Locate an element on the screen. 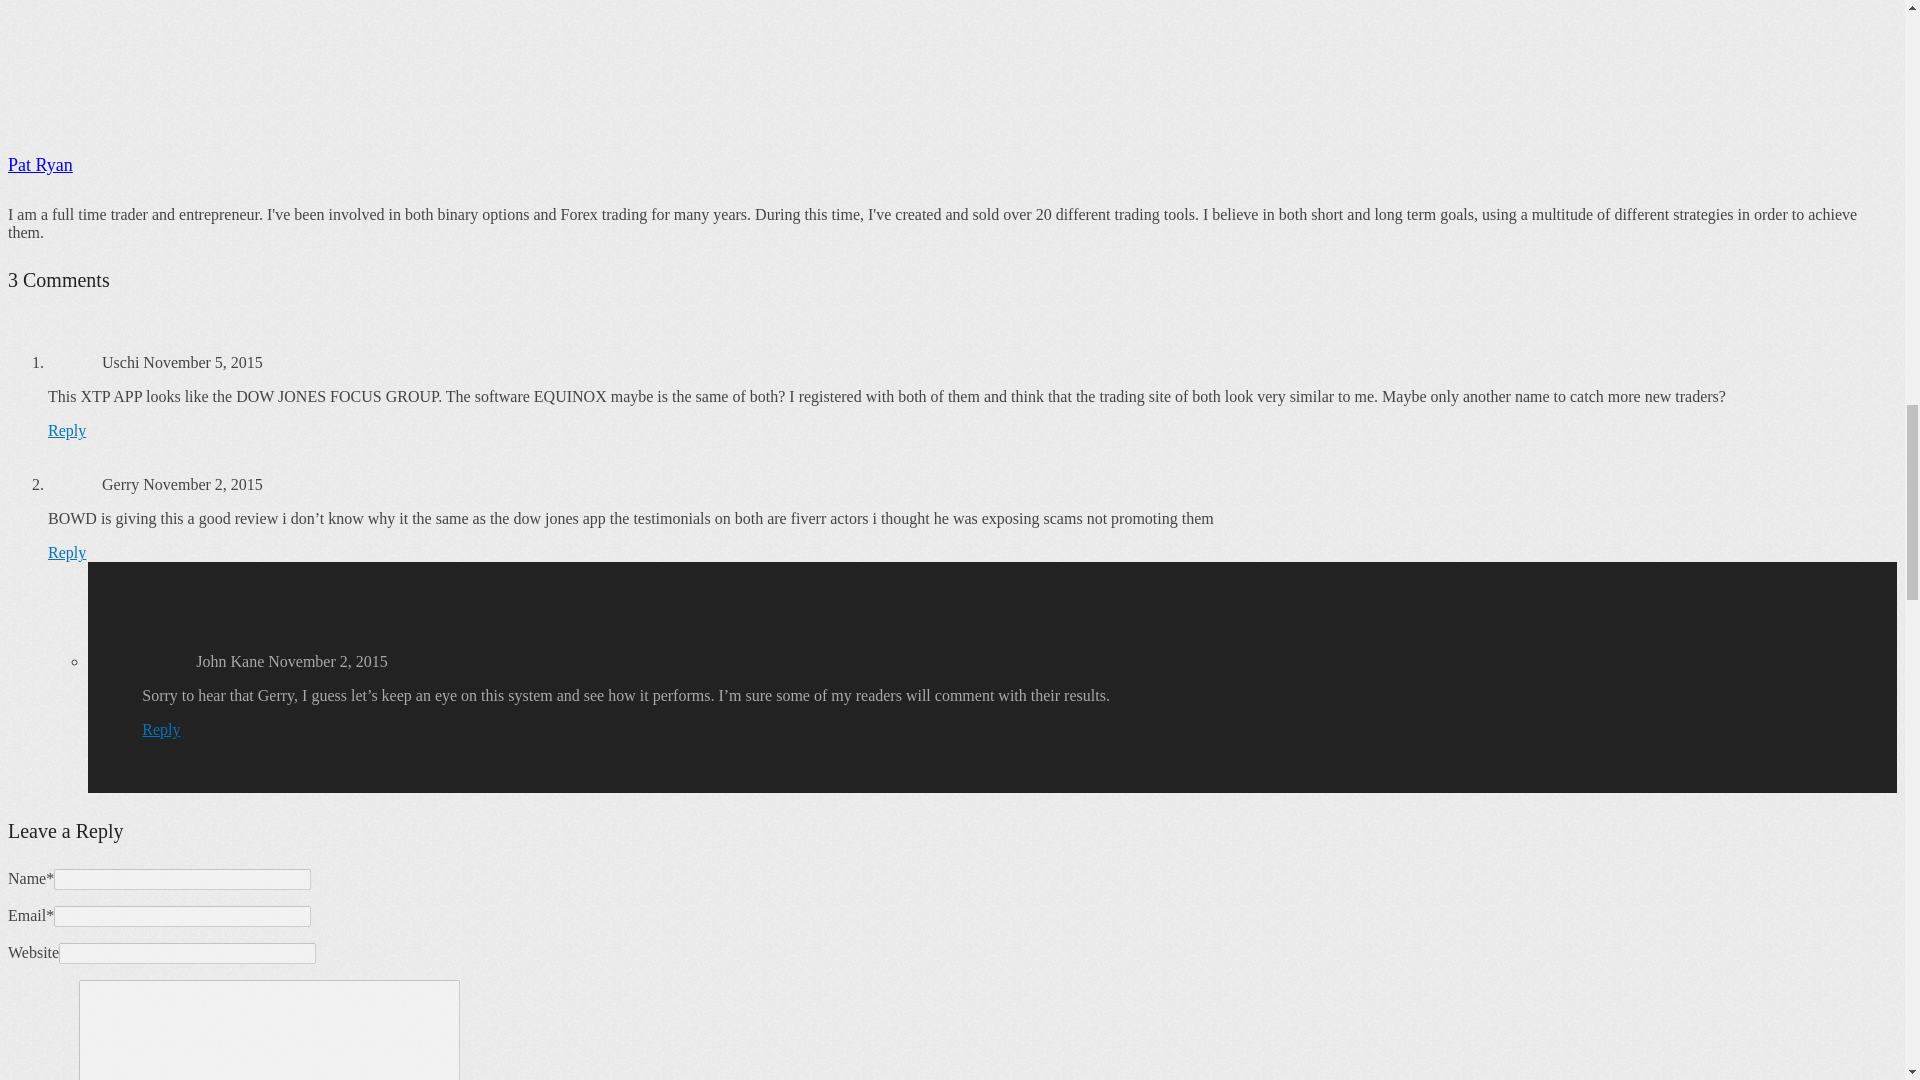 This screenshot has height=1080, width=1920. Pat Ryan is located at coordinates (40, 164).